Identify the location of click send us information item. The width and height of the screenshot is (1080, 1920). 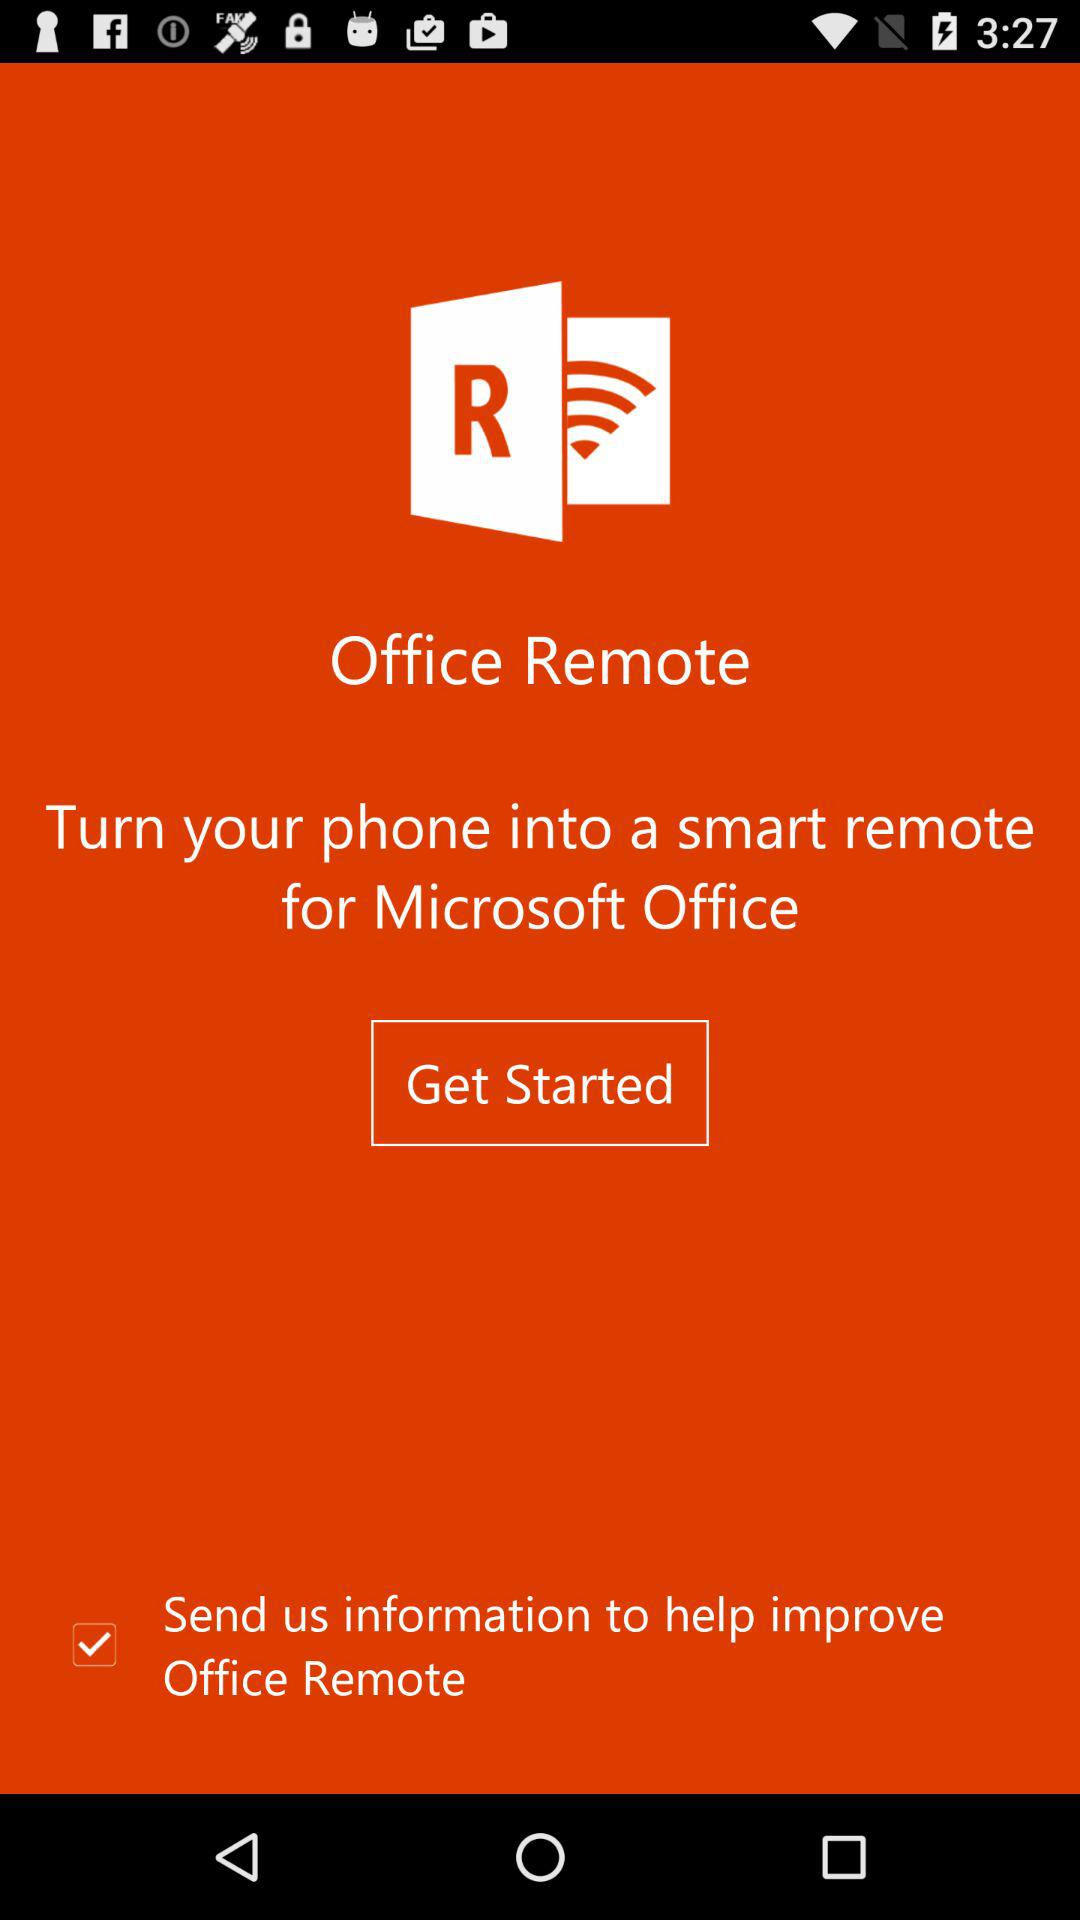
(540, 1645).